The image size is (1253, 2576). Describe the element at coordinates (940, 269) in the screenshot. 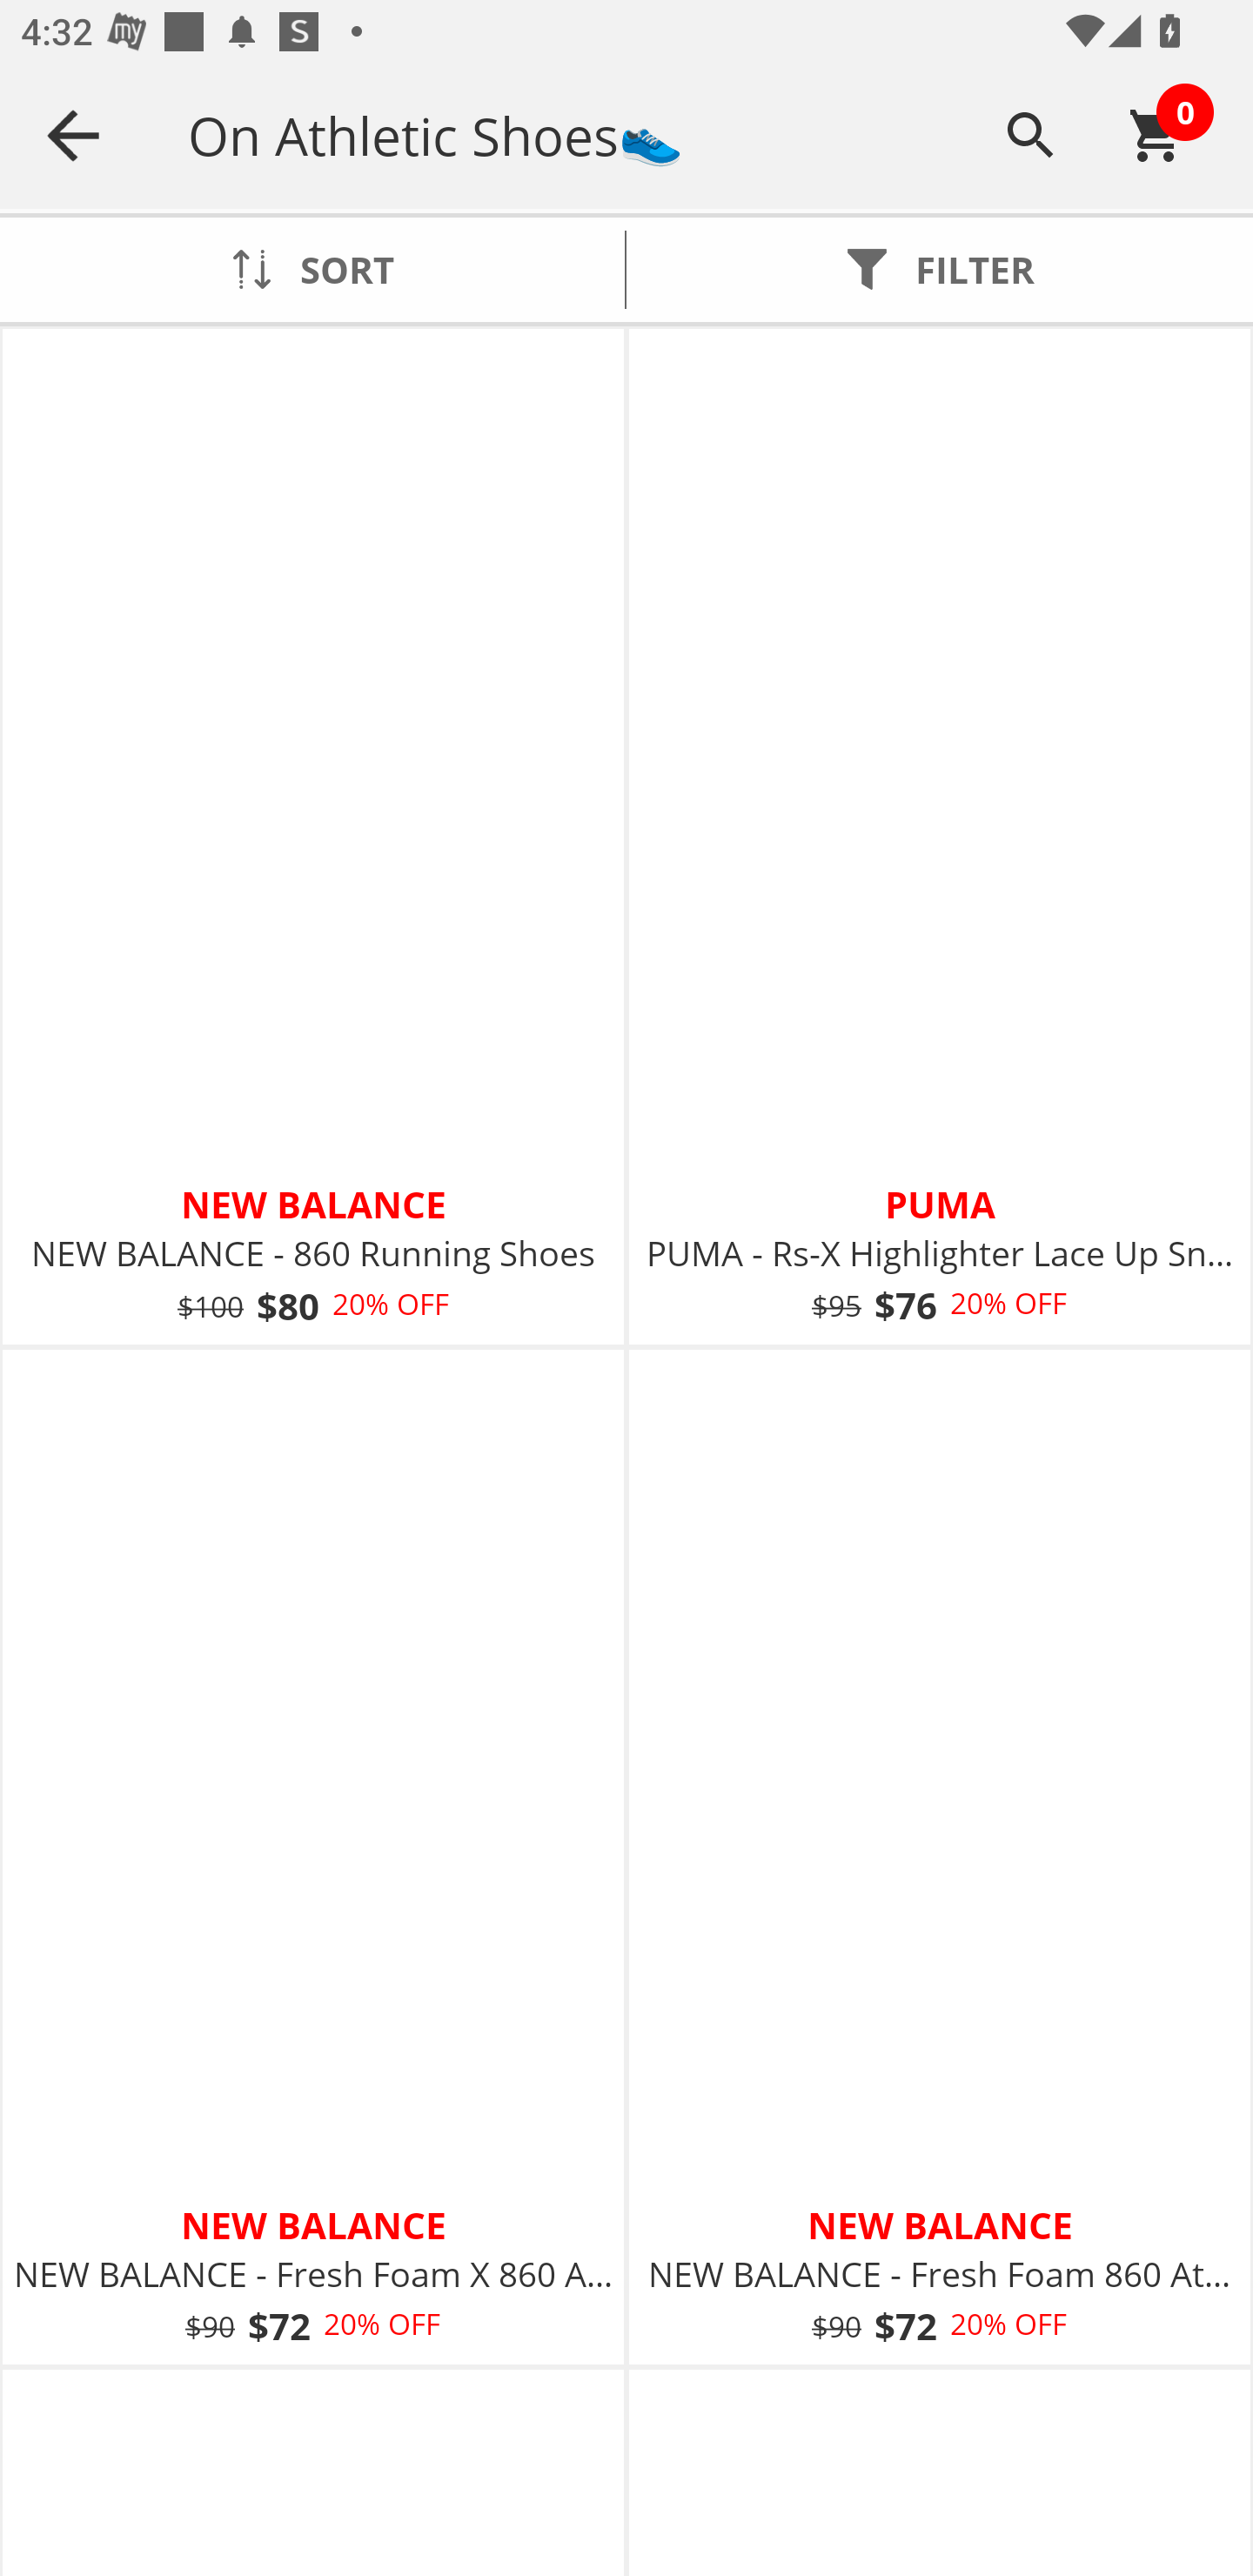

I see `FILTER` at that location.